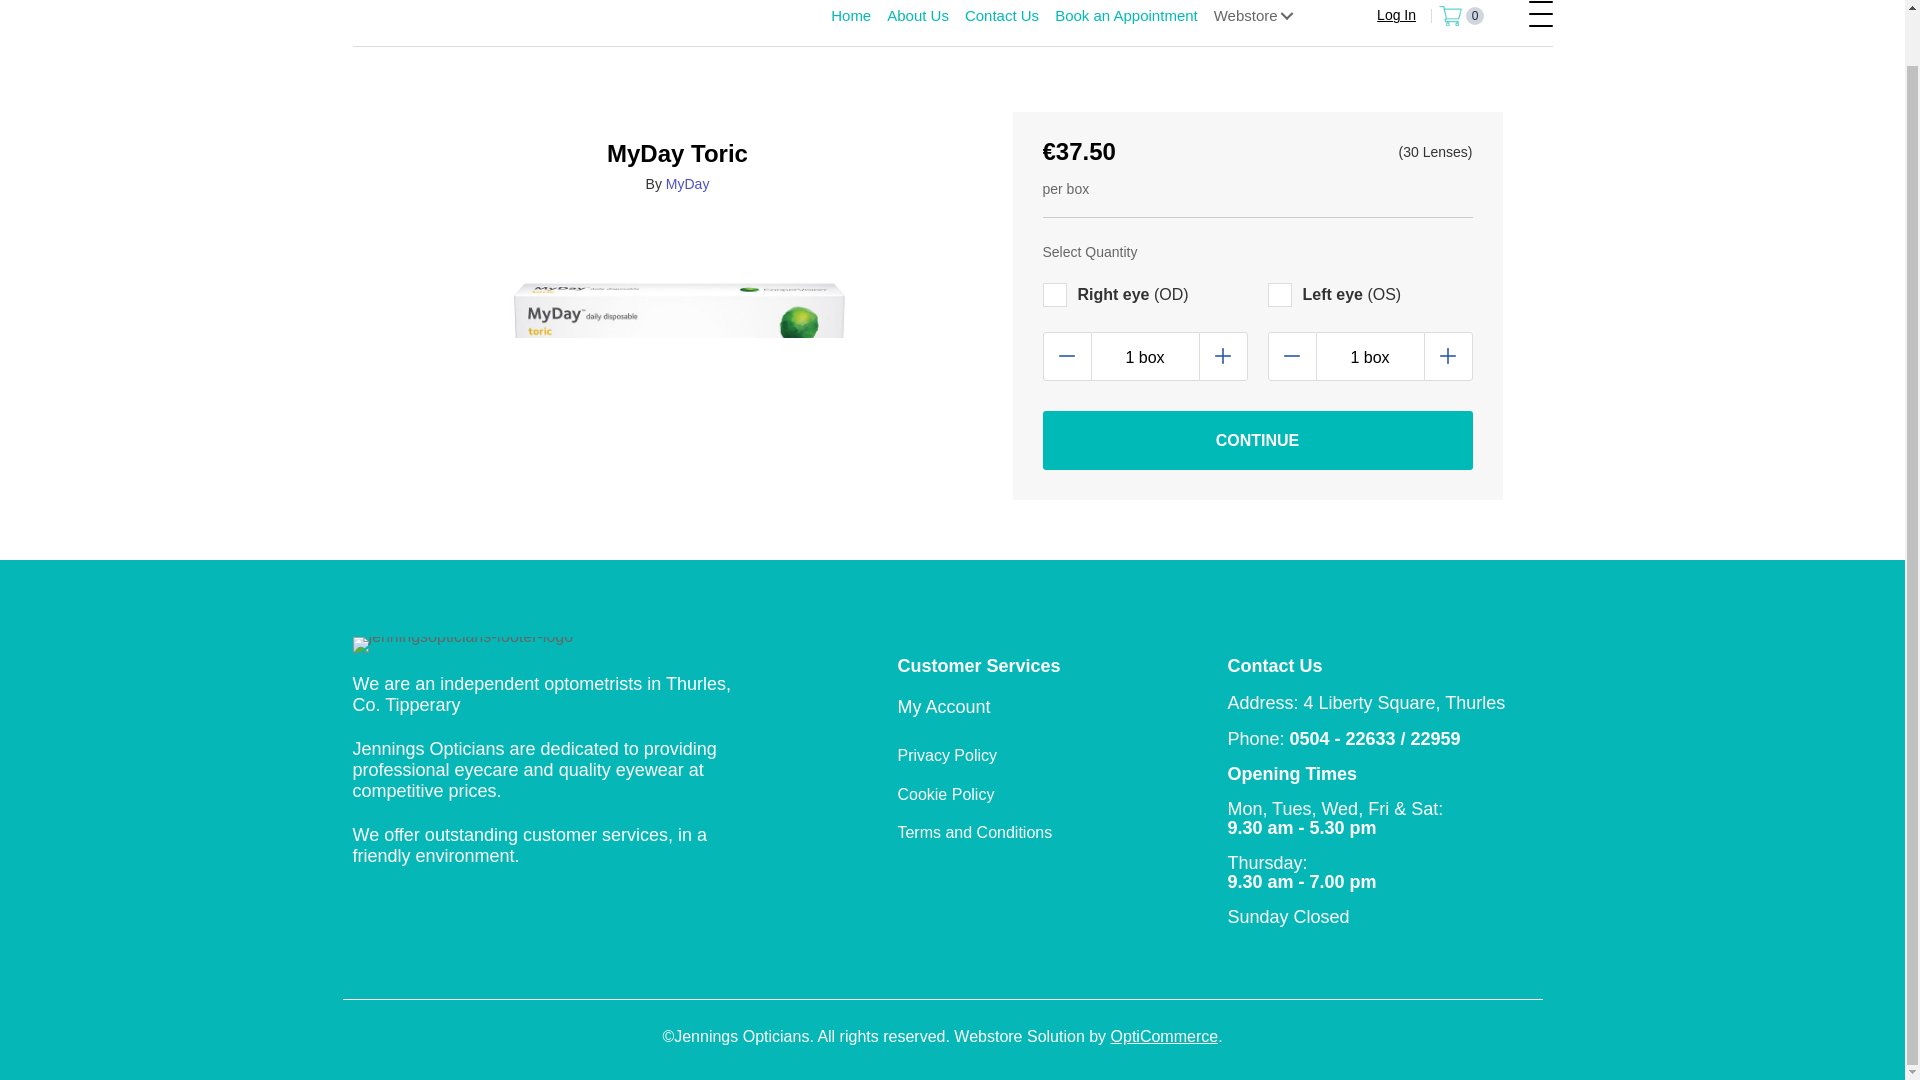  I want to click on About Us, so click(918, 18).